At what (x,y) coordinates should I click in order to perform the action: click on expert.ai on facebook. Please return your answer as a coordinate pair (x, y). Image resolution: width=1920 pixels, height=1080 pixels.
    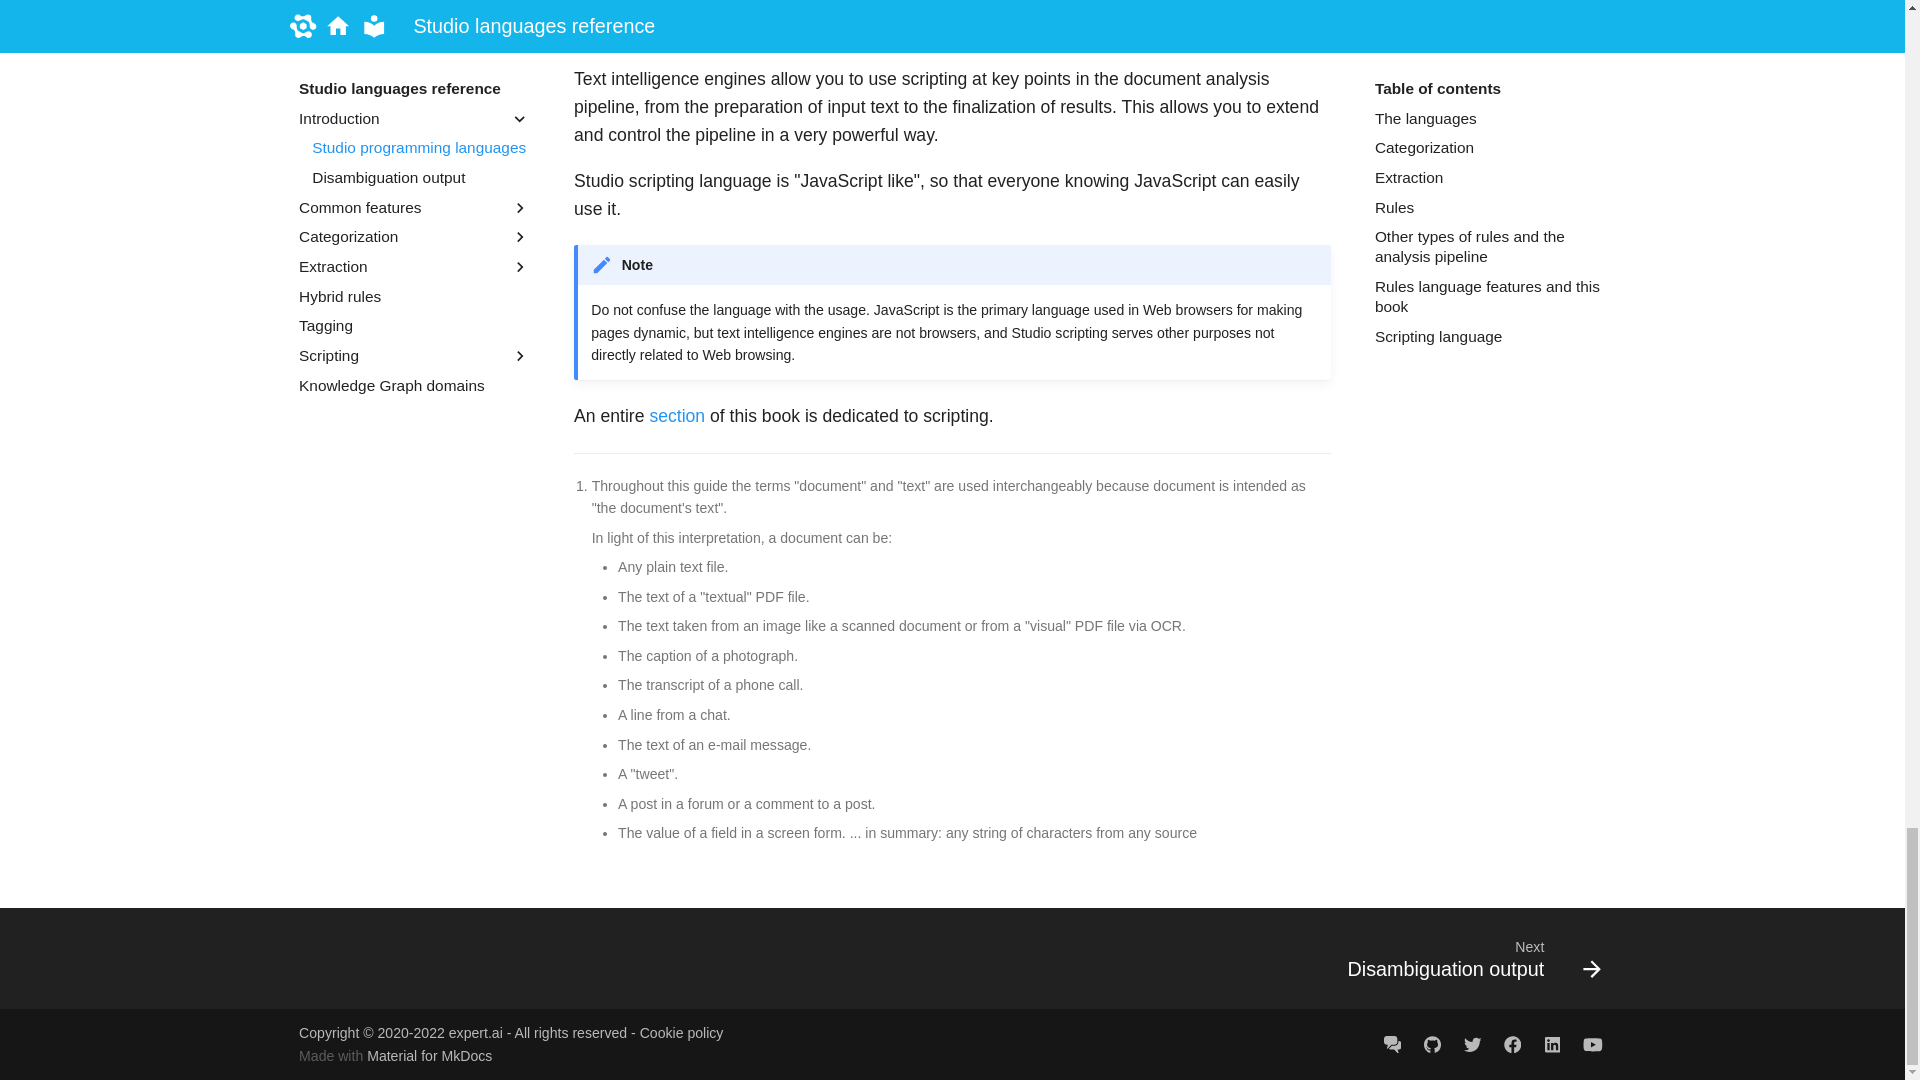
    Looking at the image, I should click on (1512, 1043).